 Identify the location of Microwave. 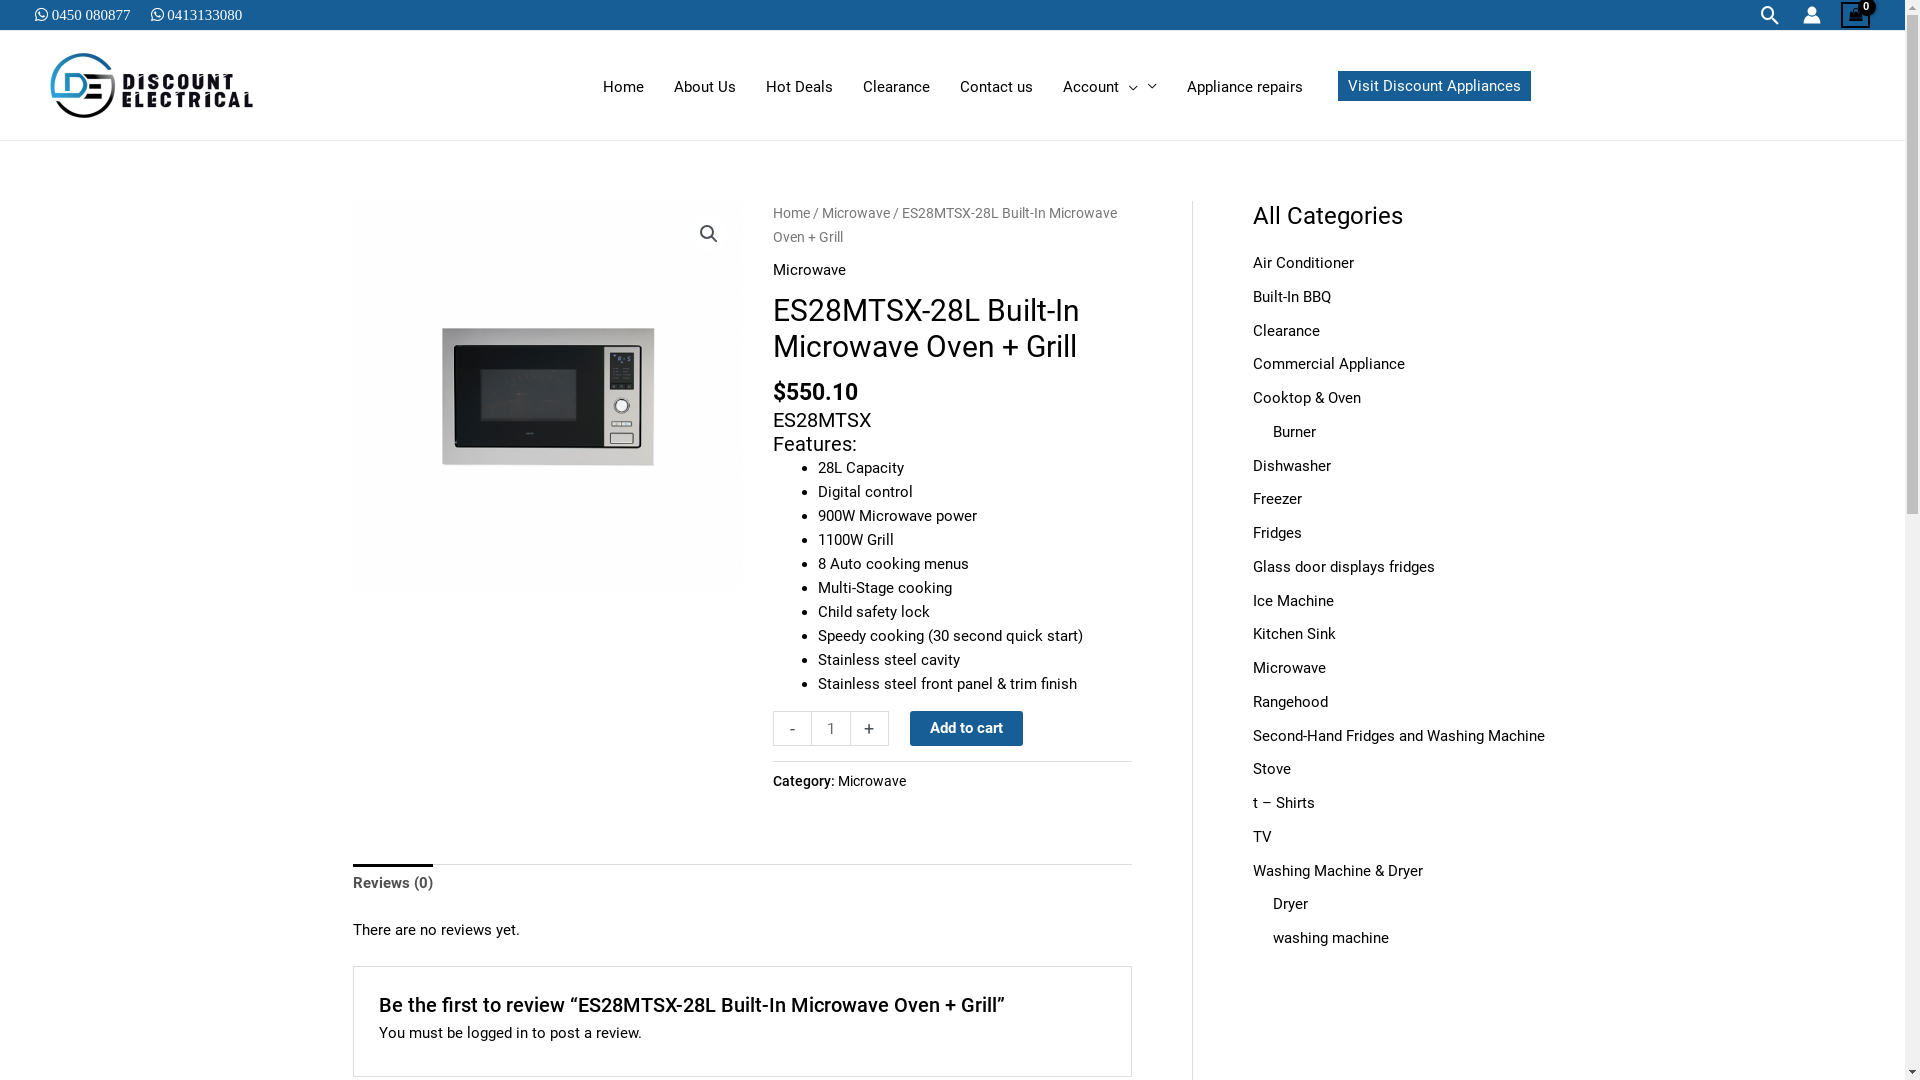
(872, 781).